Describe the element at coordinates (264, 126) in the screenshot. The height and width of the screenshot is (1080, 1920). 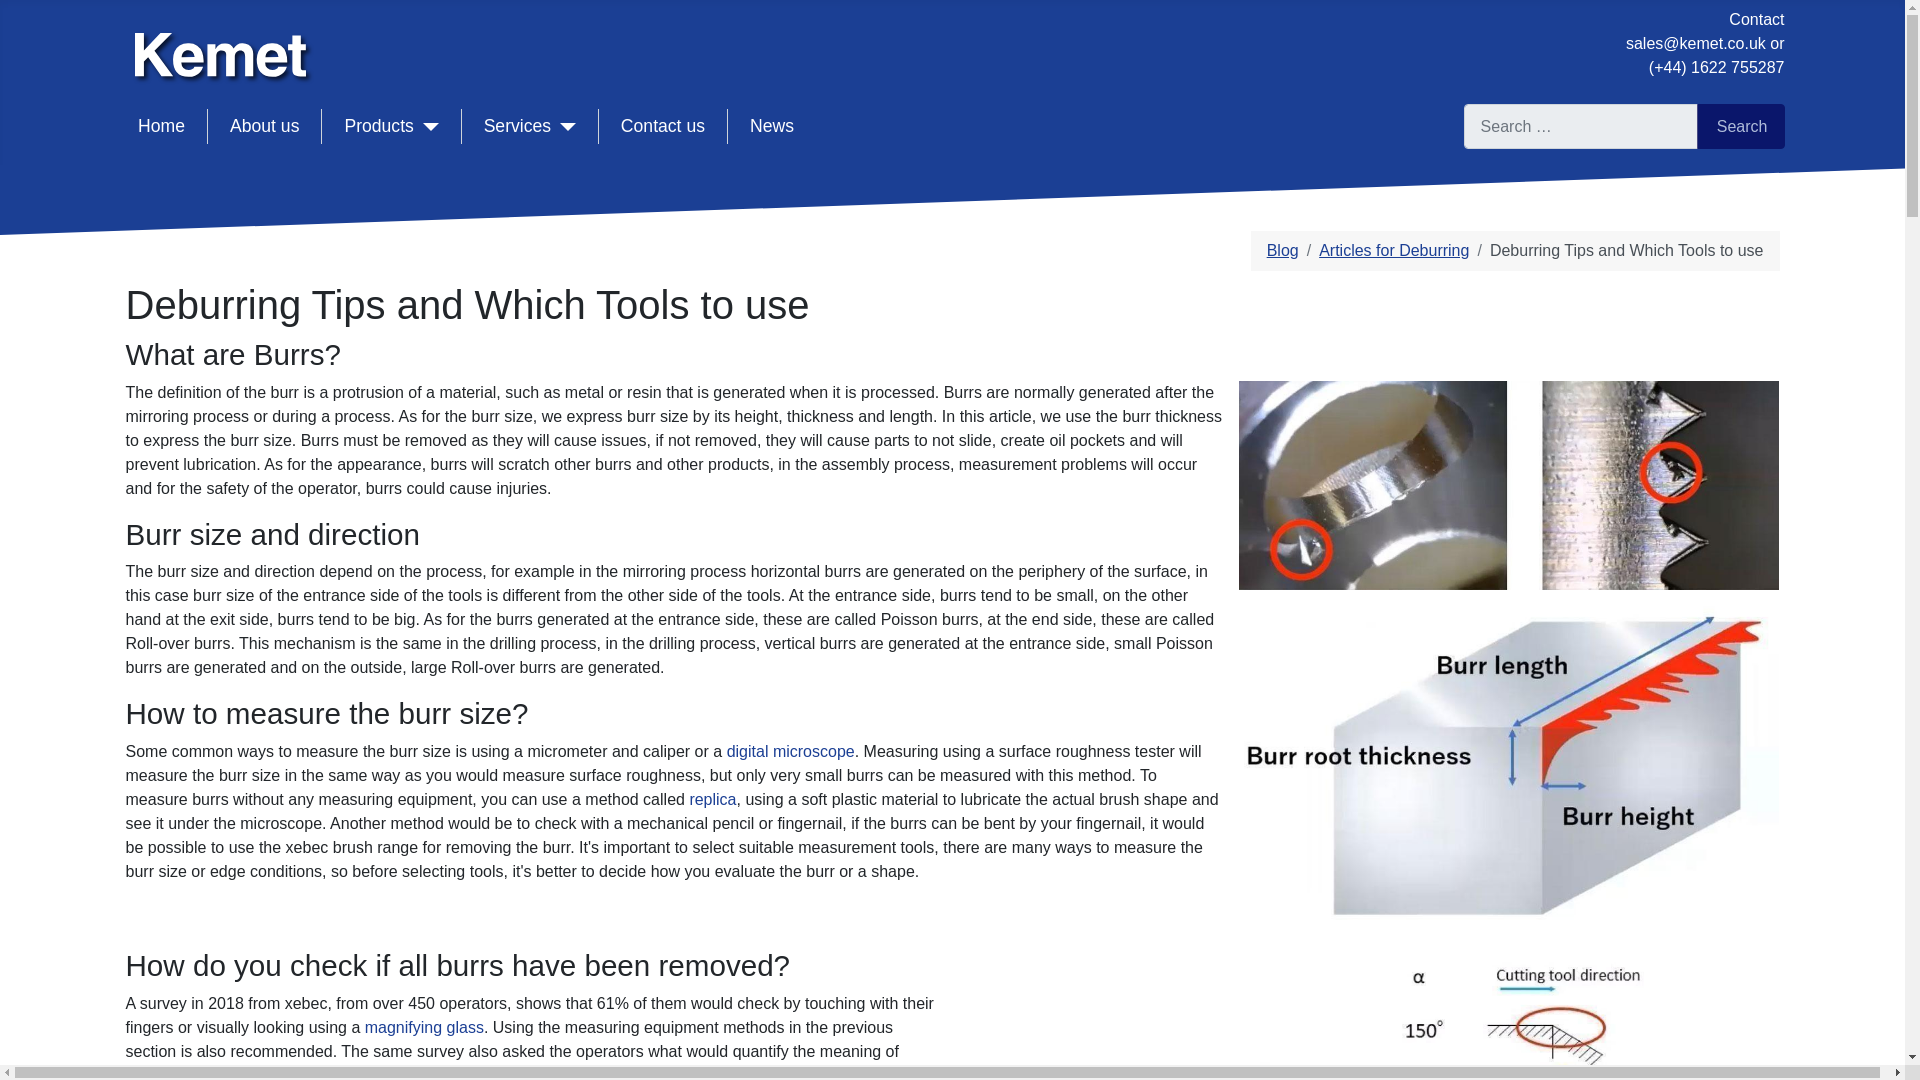
I see `About us` at that location.